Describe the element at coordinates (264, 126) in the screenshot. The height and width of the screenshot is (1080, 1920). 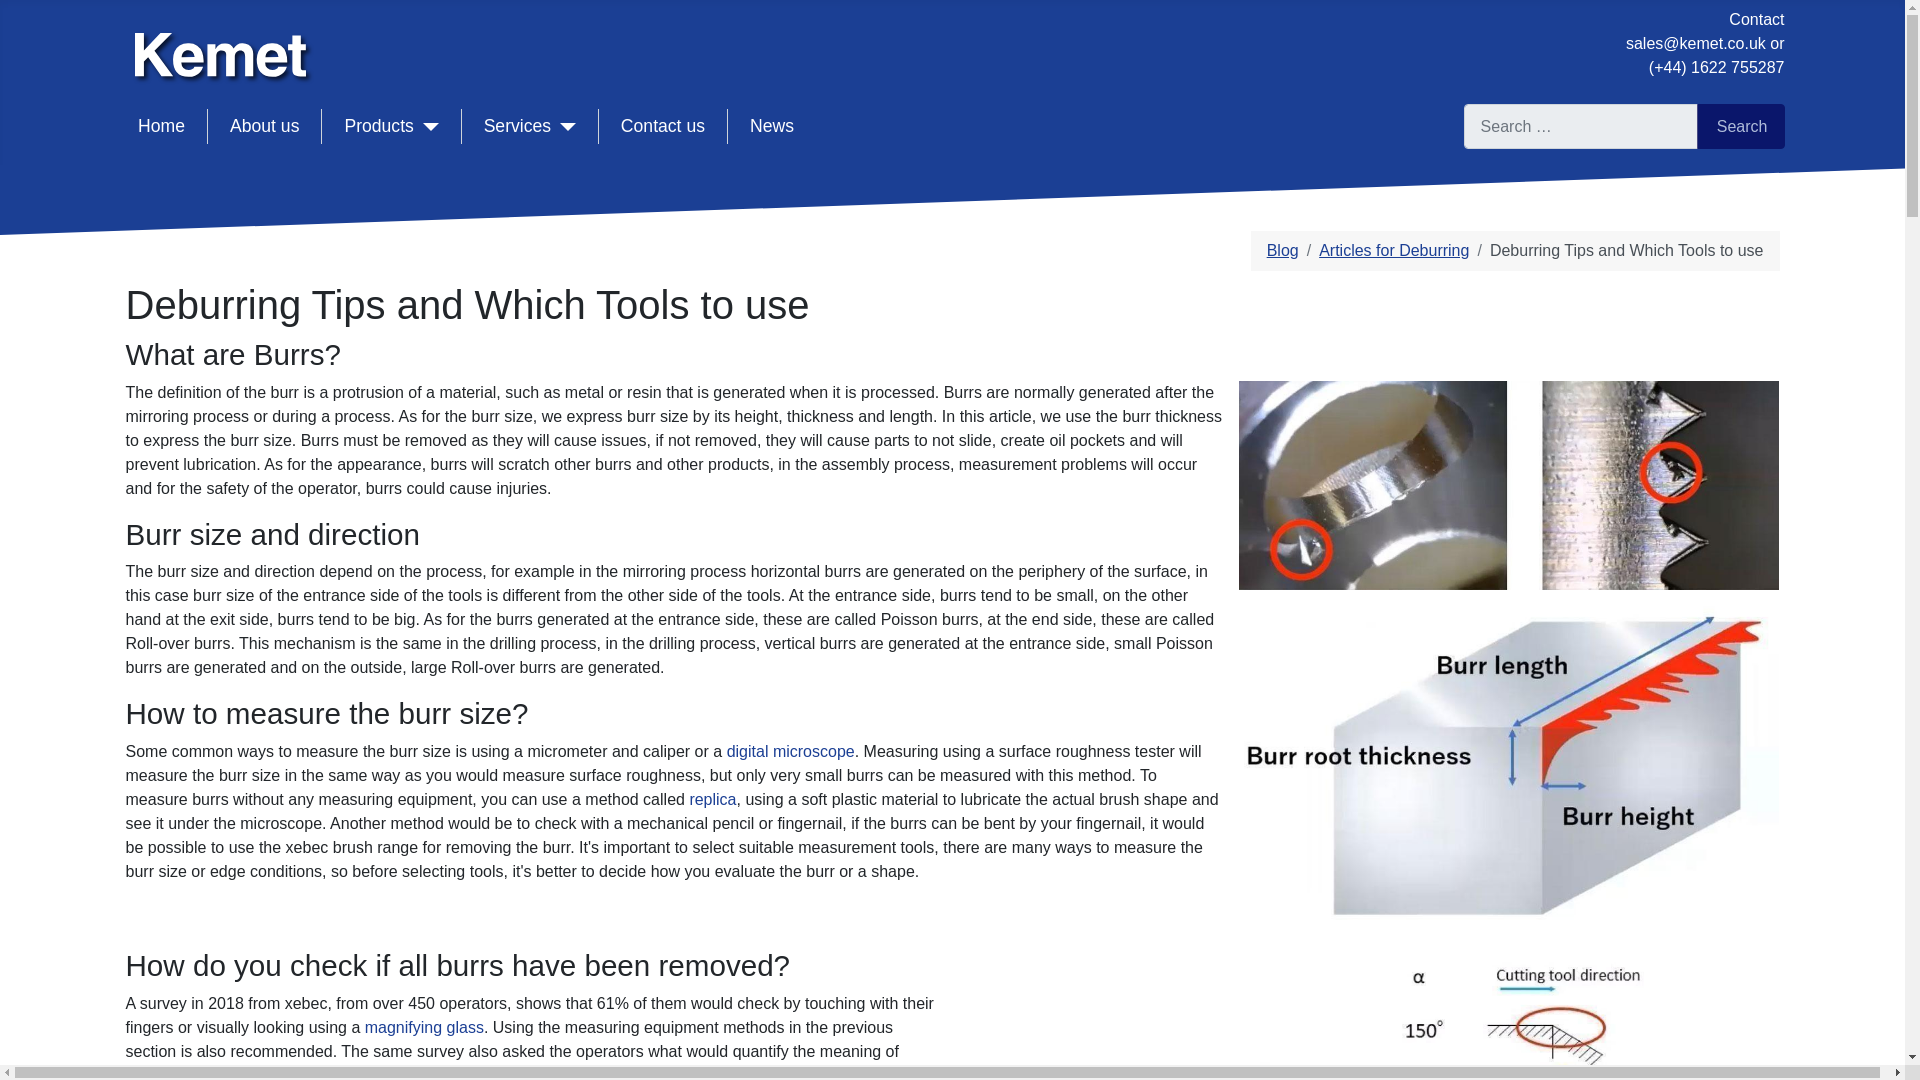
I see `About us` at that location.